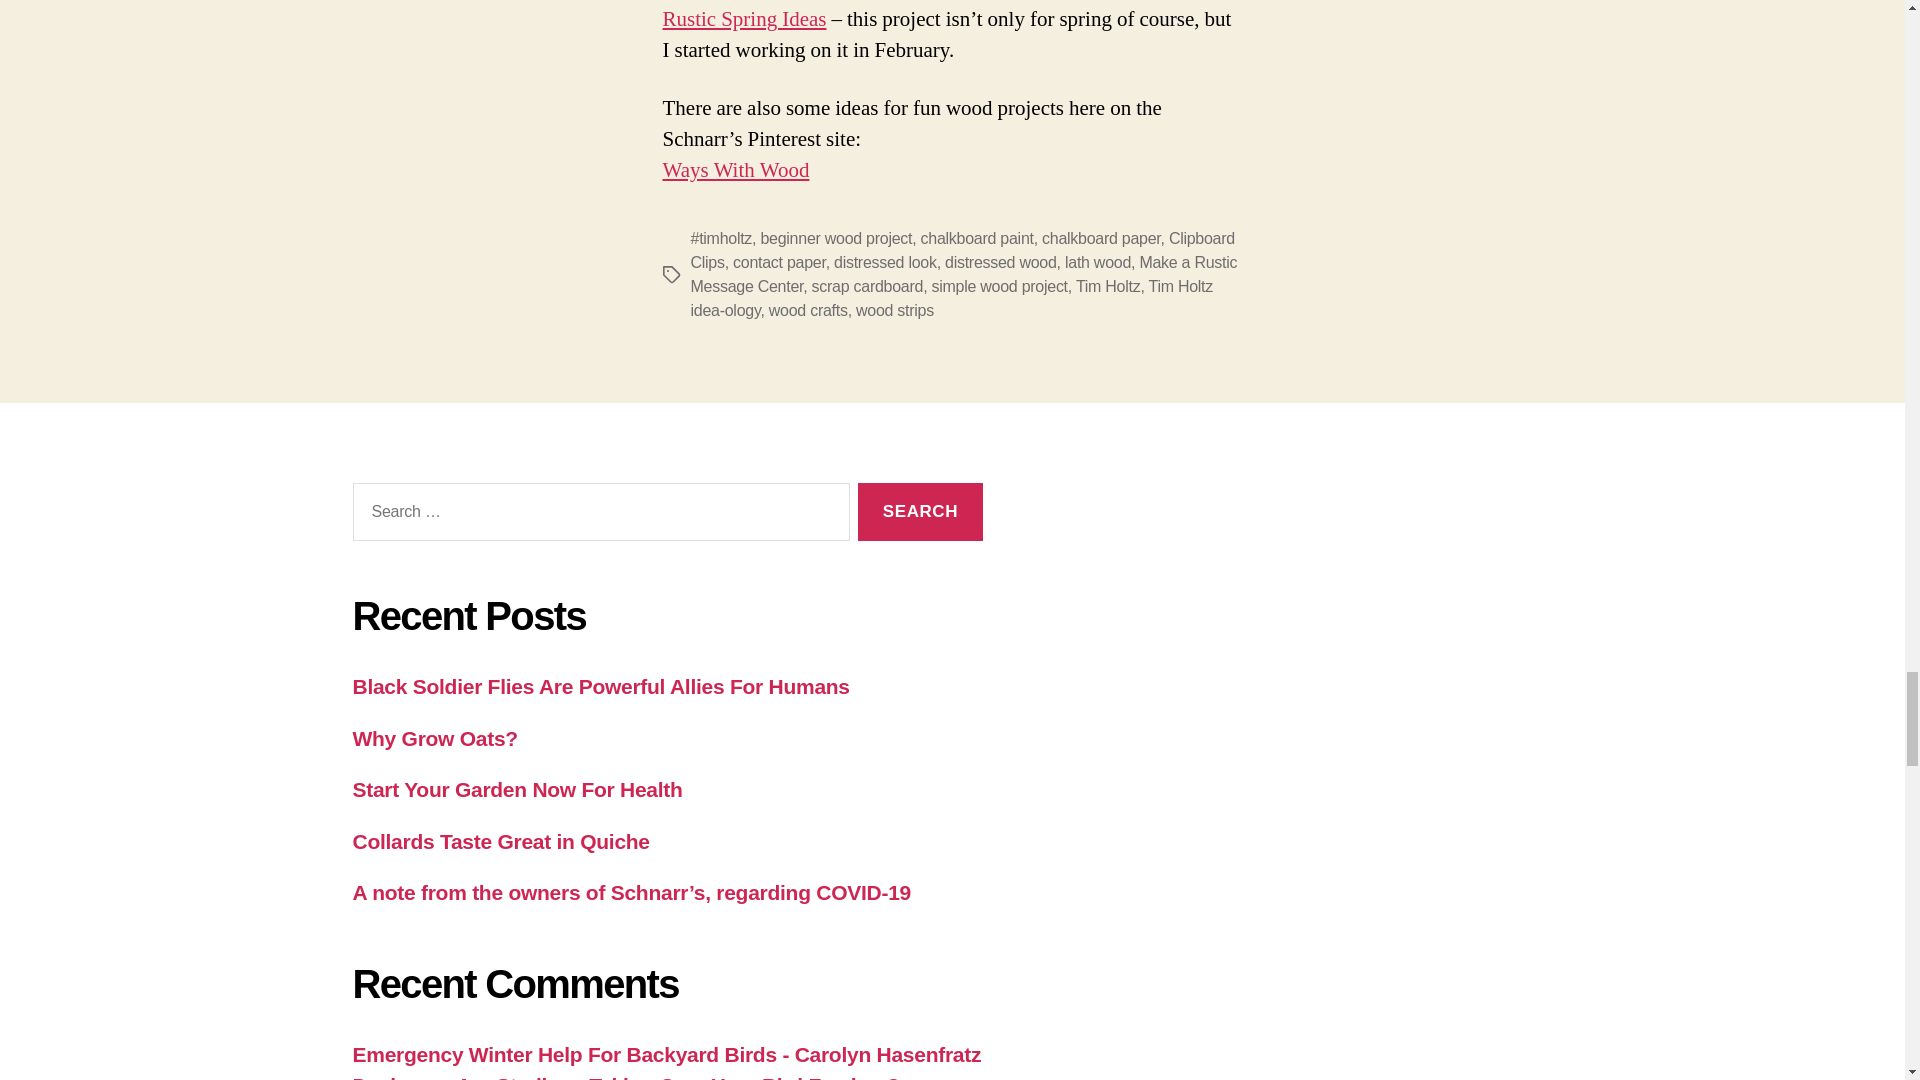  What do you see at coordinates (735, 170) in the screenshot?
I see `Ways With Wood` at bounding box center [735, 170].